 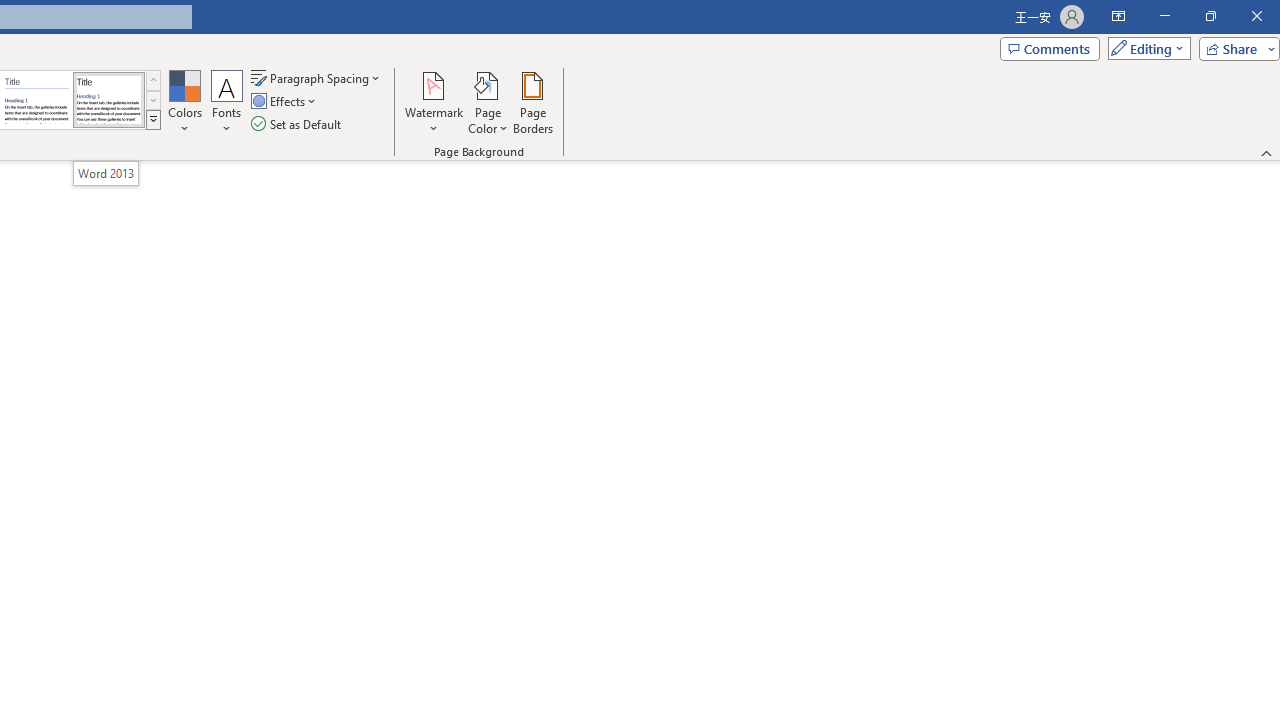 What do you see at coordinates (434, 102) in the screenshot?
I see `Watermark` at bounding box center [434, 102].